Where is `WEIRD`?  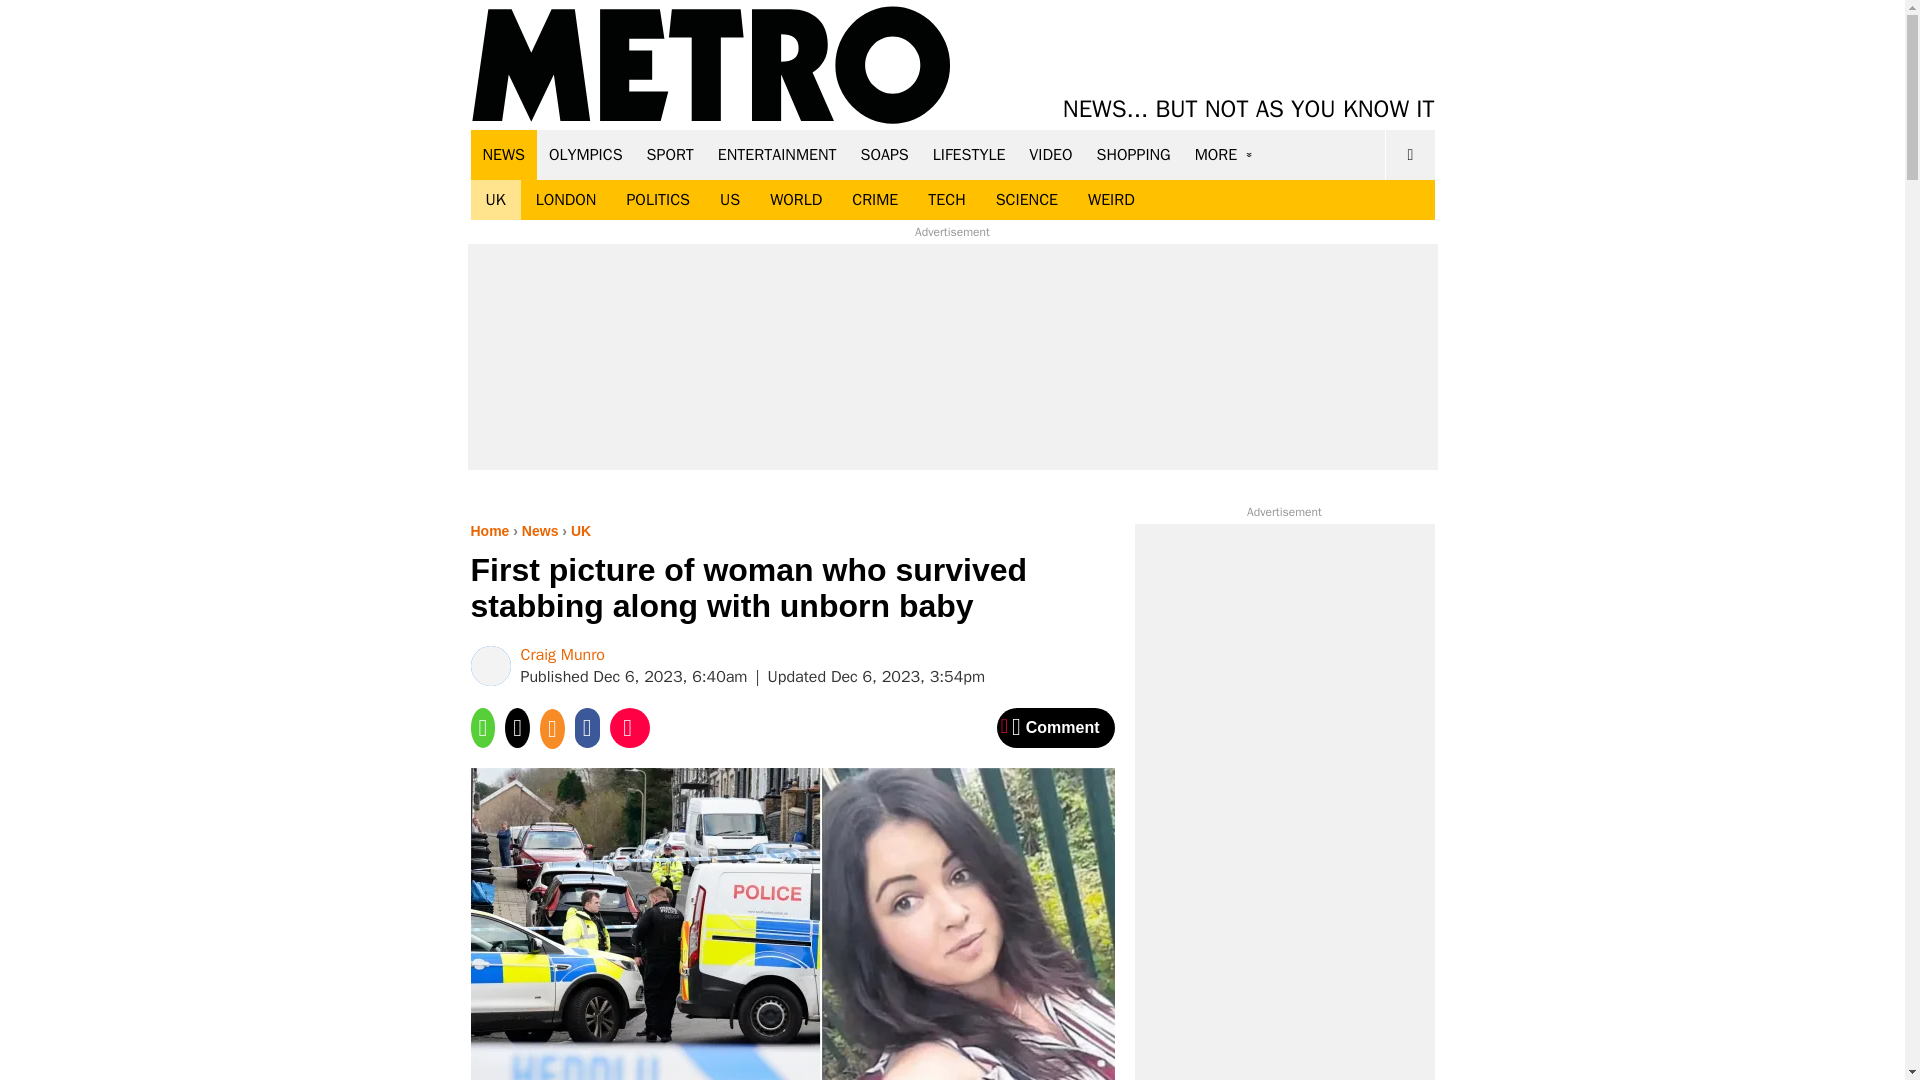 WEIRD is located at coordinates (1112, 200).